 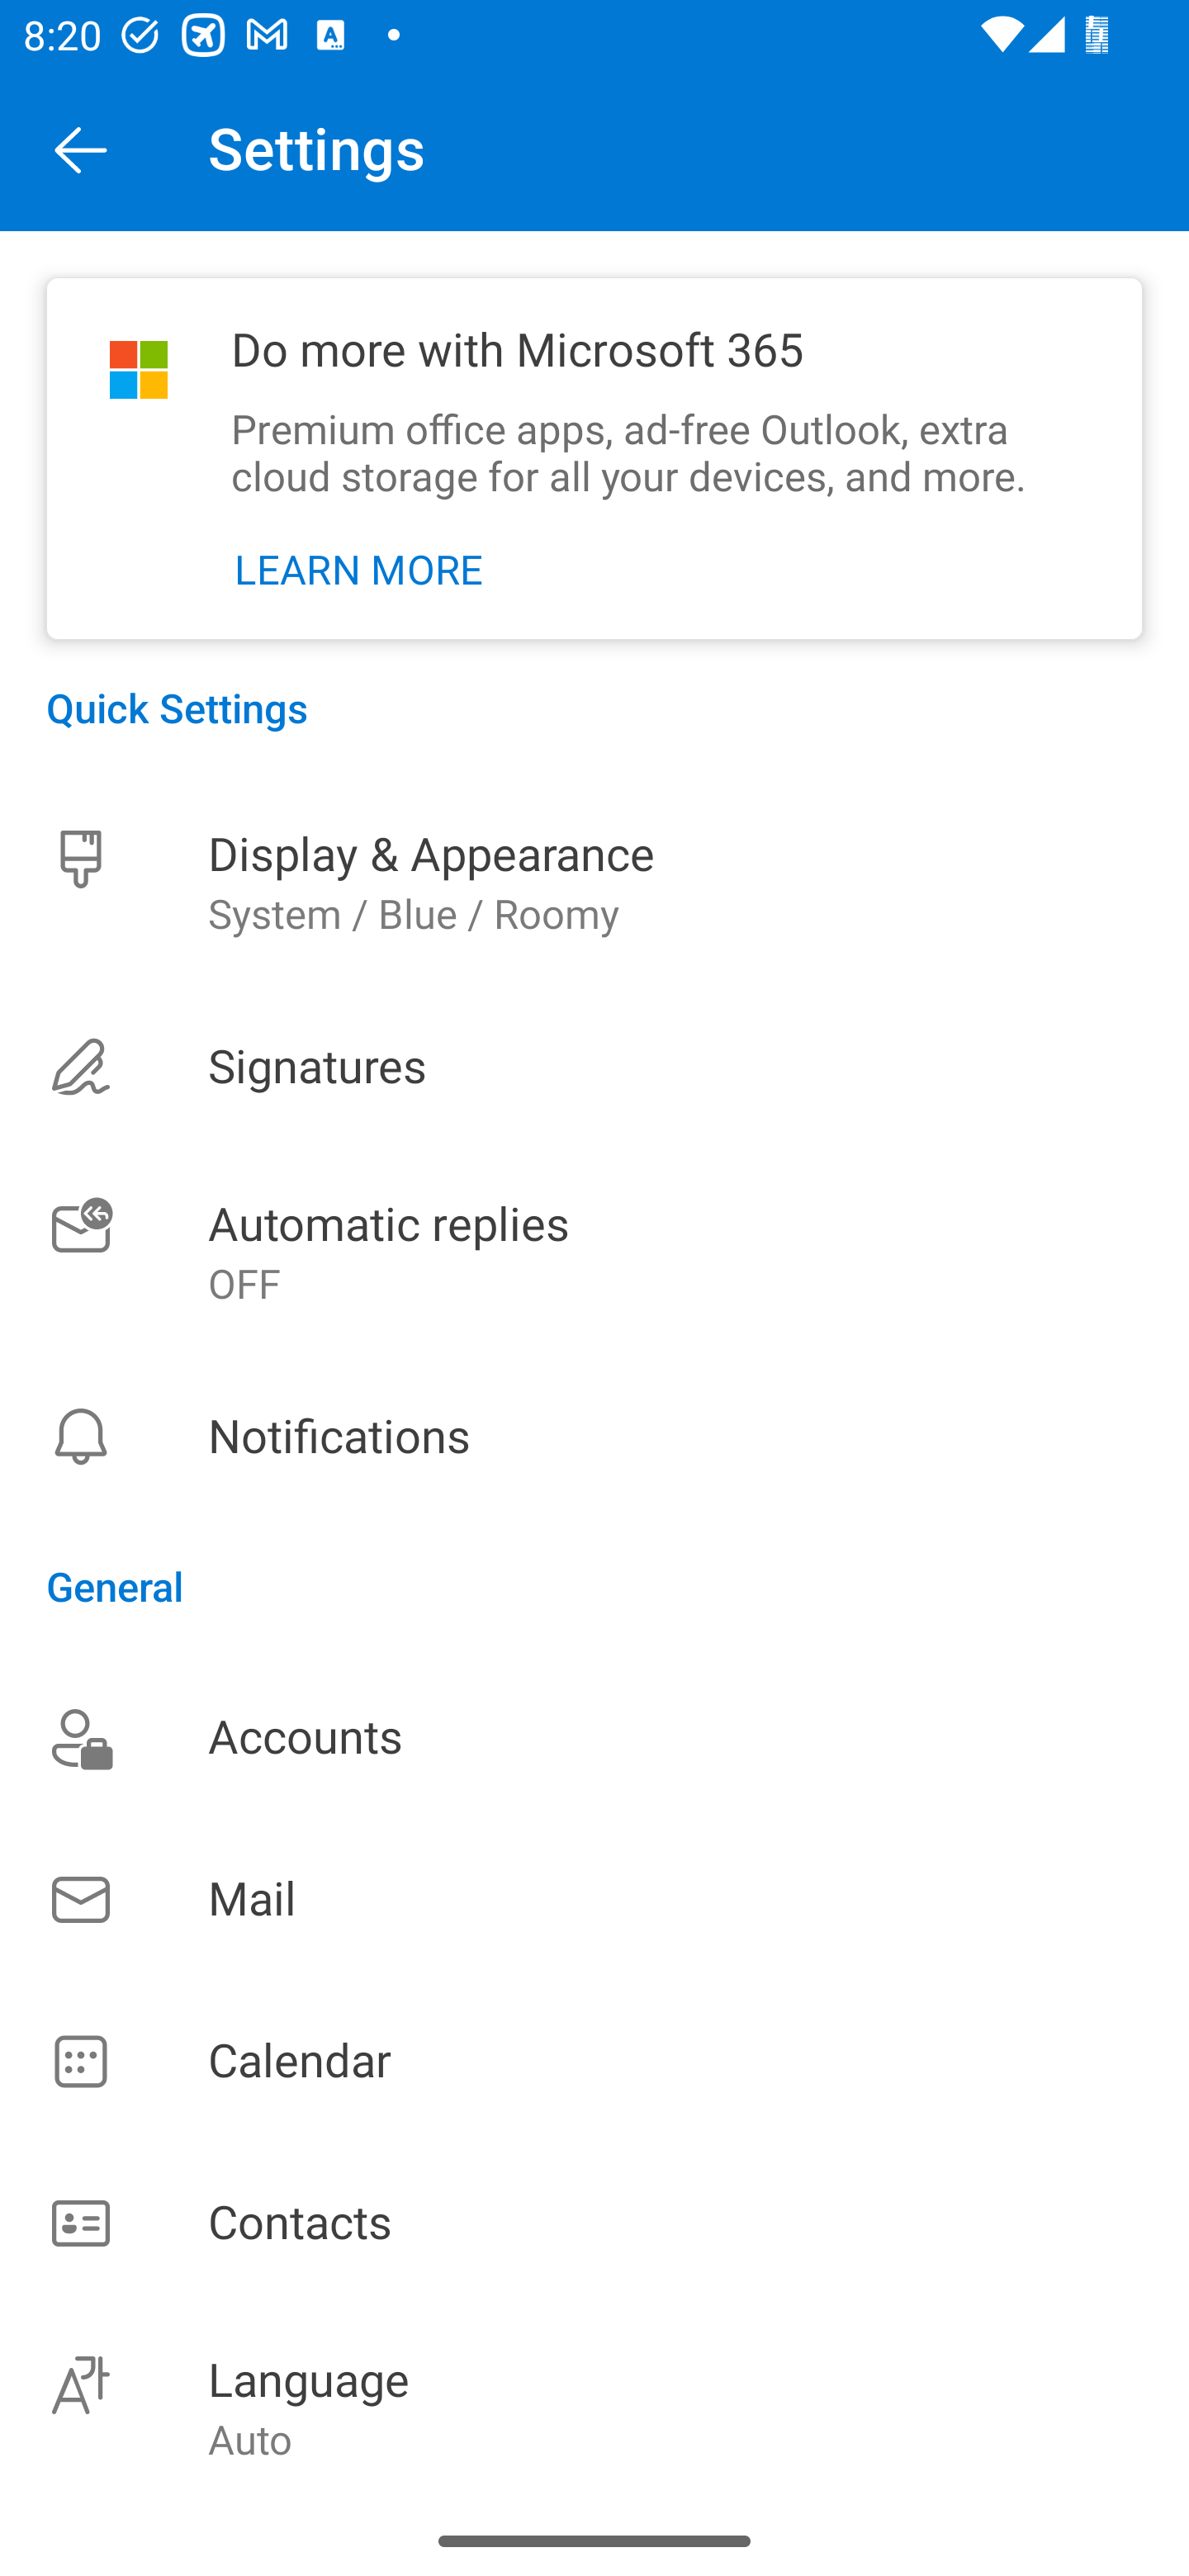 What do you see at coordinates (594, 1737) in the screenshot?
I see `Accounts` at bounding box center [594, 1737].